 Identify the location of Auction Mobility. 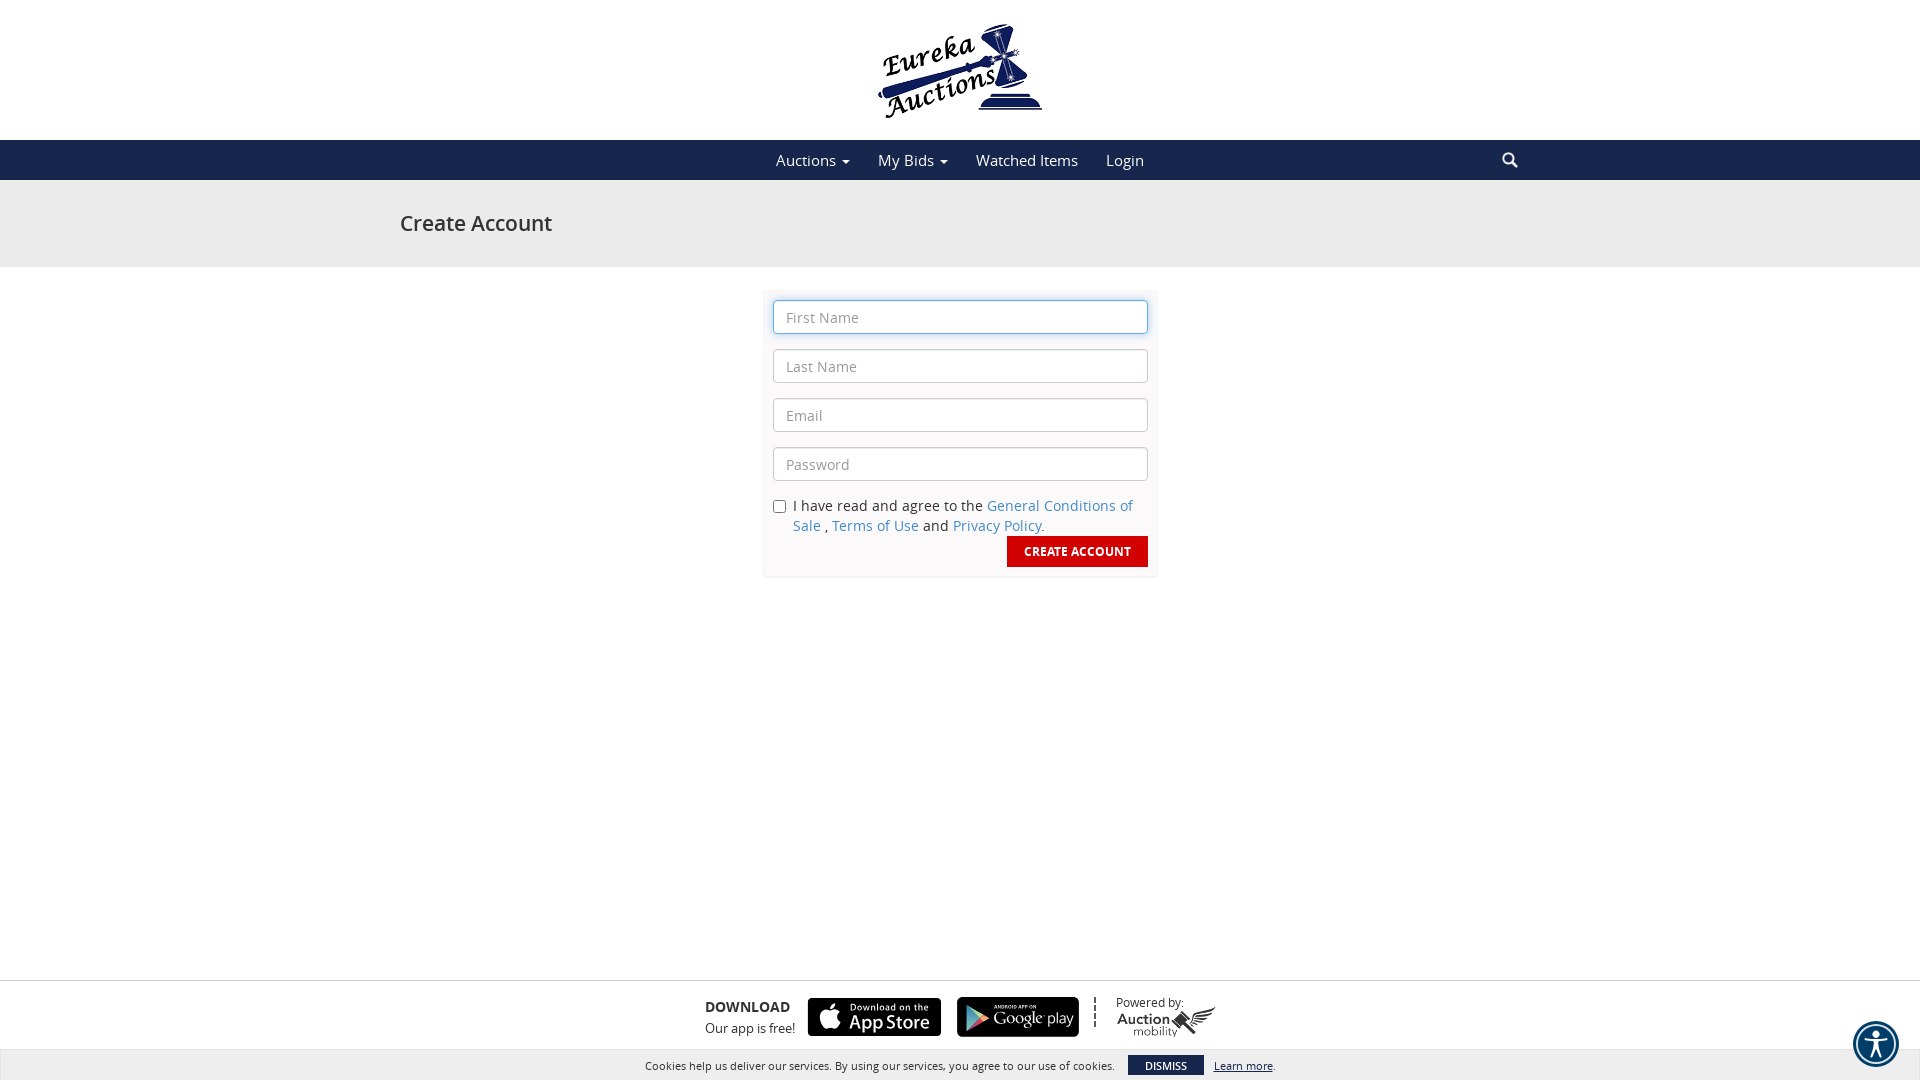
(919, 1060).